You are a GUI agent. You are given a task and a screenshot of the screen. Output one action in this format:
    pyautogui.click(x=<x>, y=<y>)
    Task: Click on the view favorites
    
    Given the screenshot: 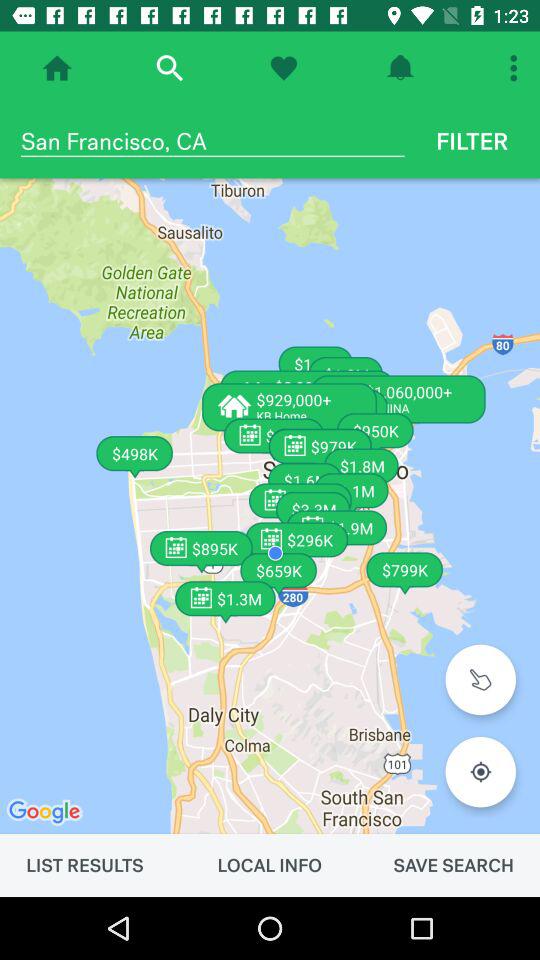 What is the action you would take?
    pyautogui.click(x=284, y=68)
    